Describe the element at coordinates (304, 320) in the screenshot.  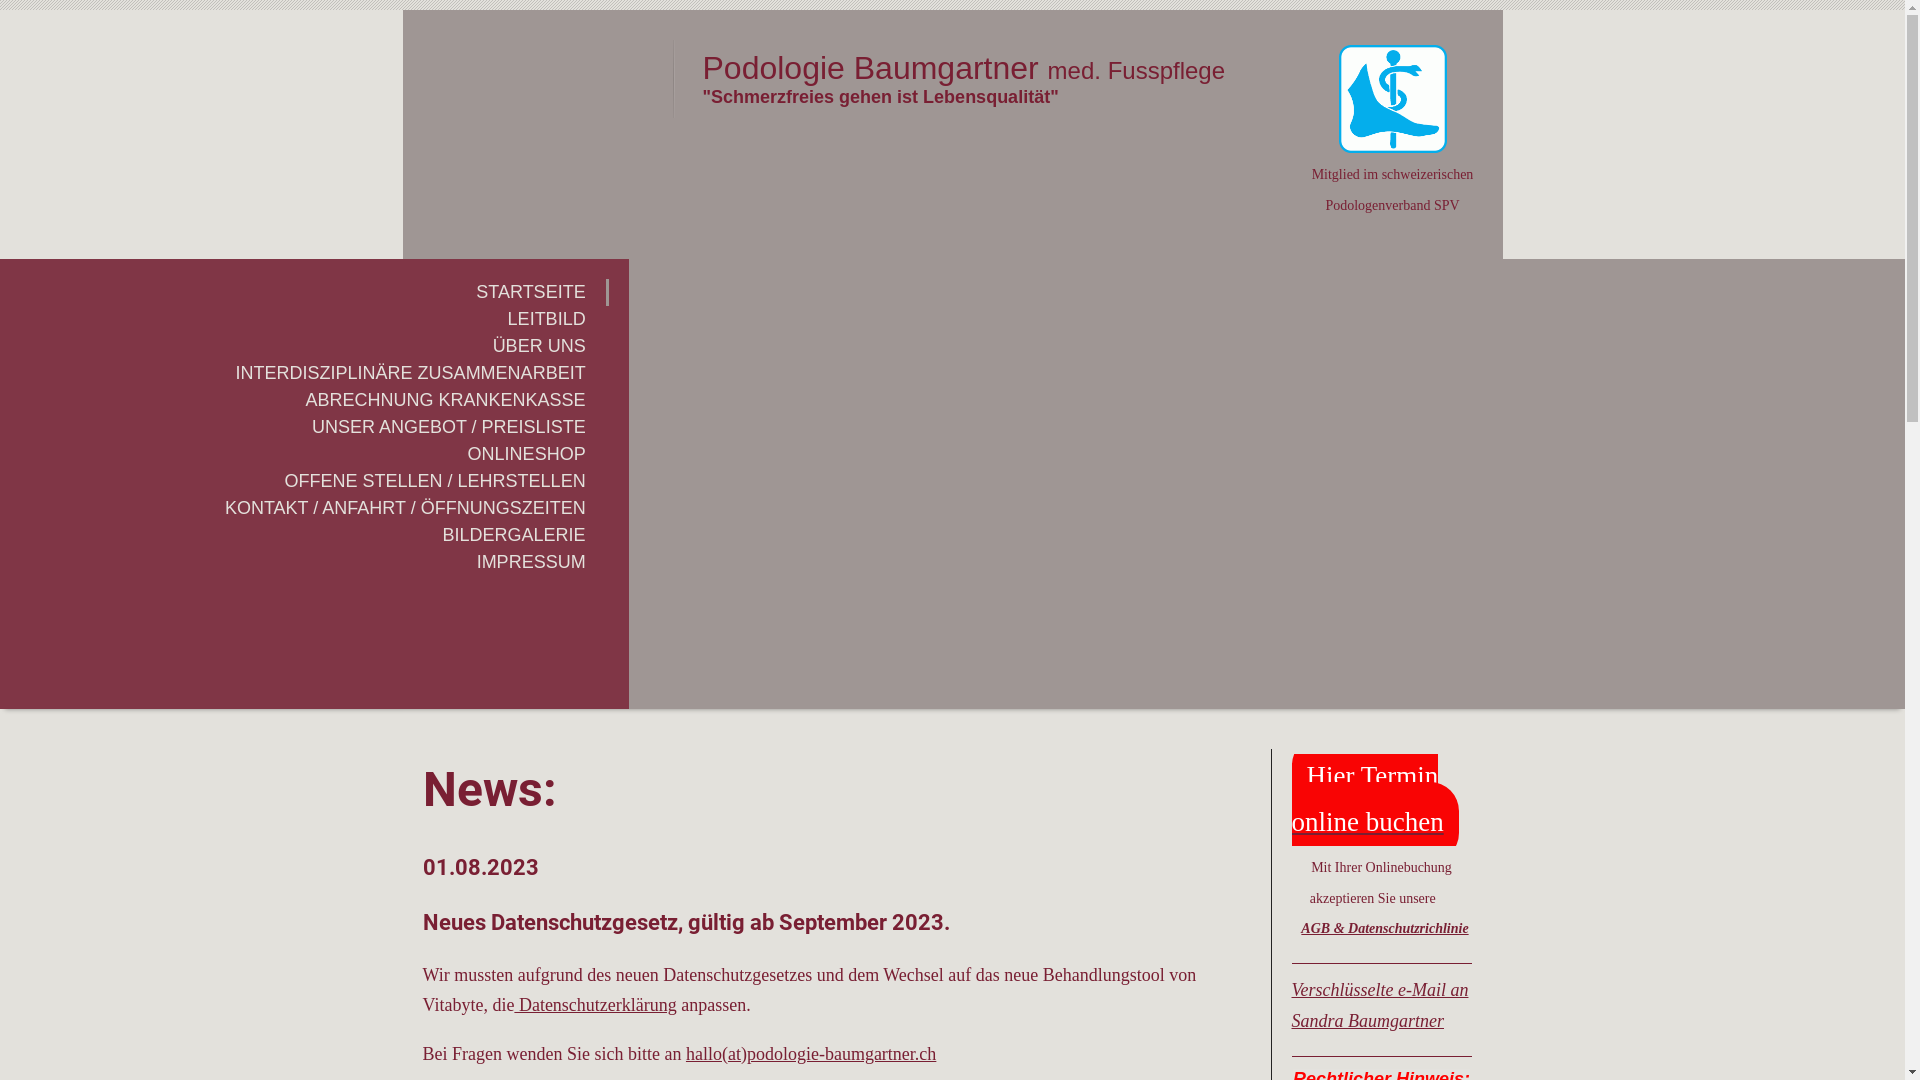
I see `LEITBILD` at that location.